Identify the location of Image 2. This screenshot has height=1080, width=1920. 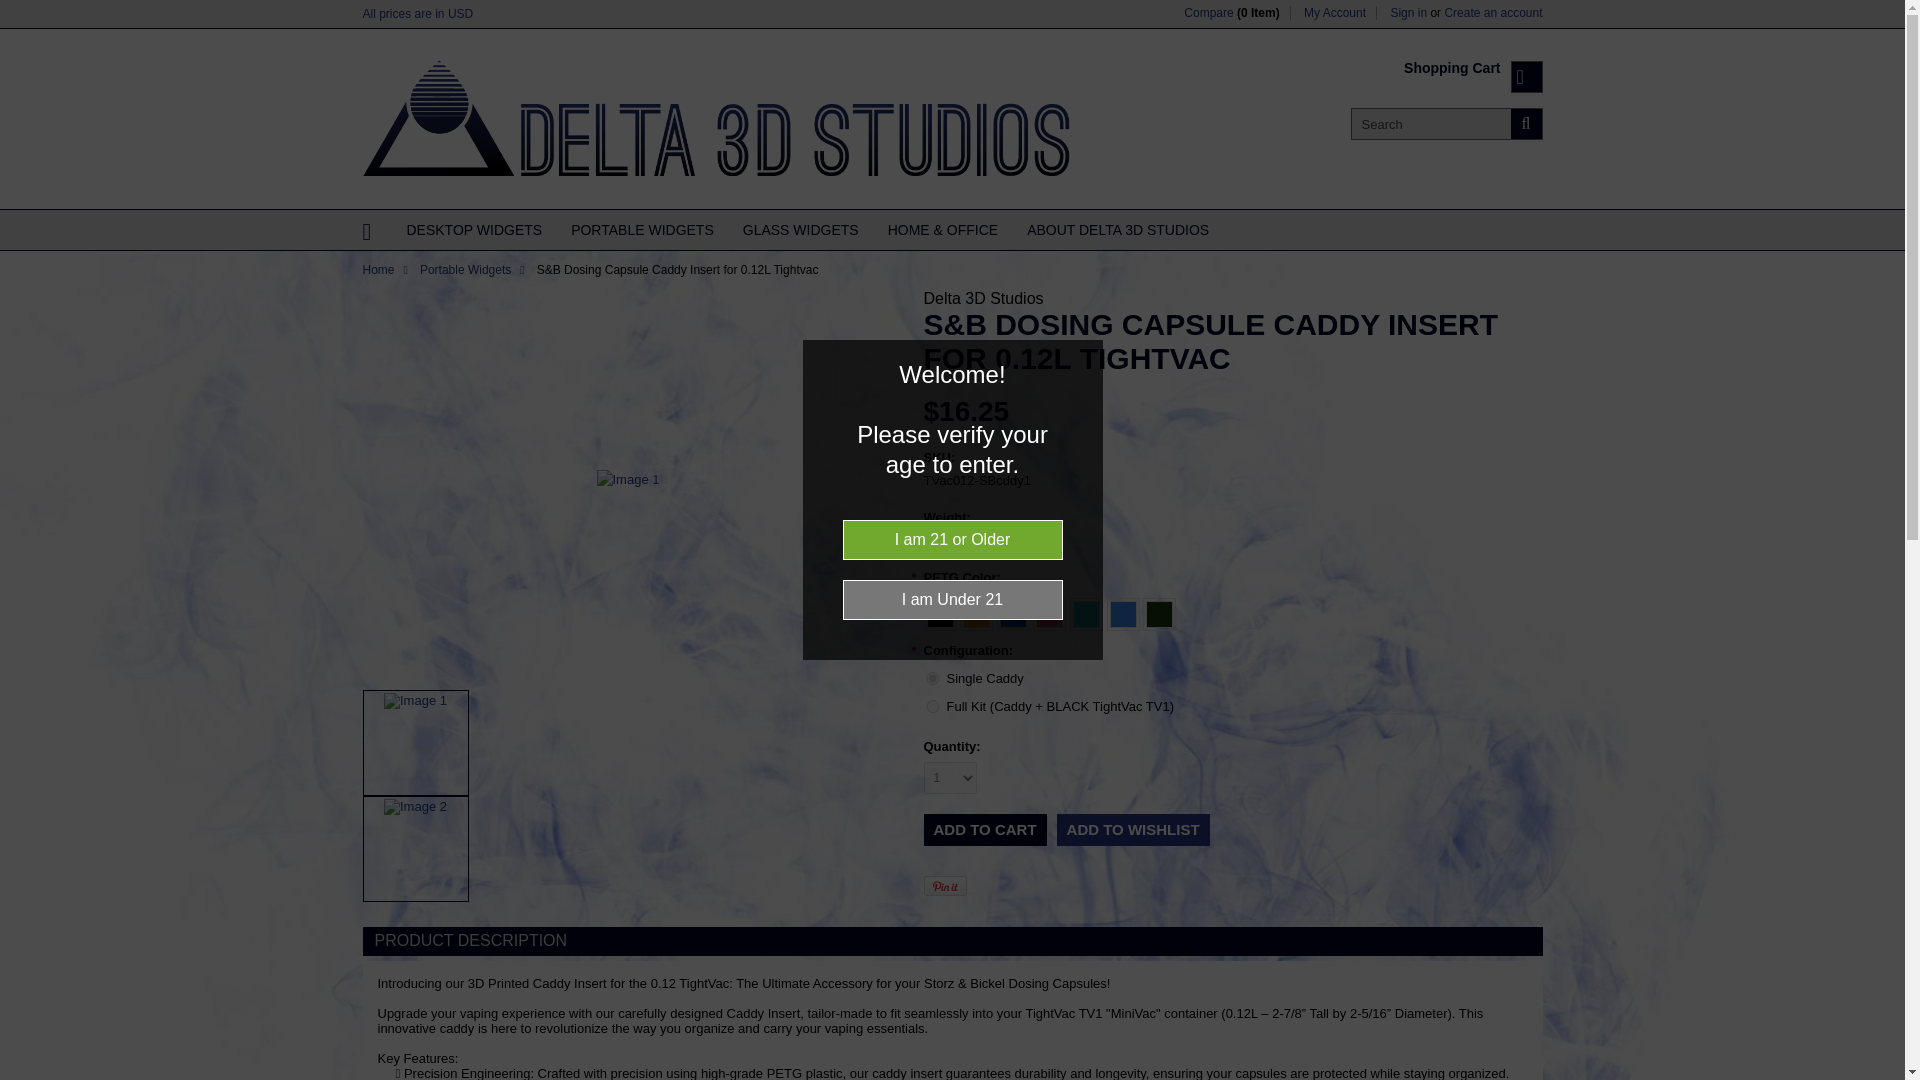
(416, 806).